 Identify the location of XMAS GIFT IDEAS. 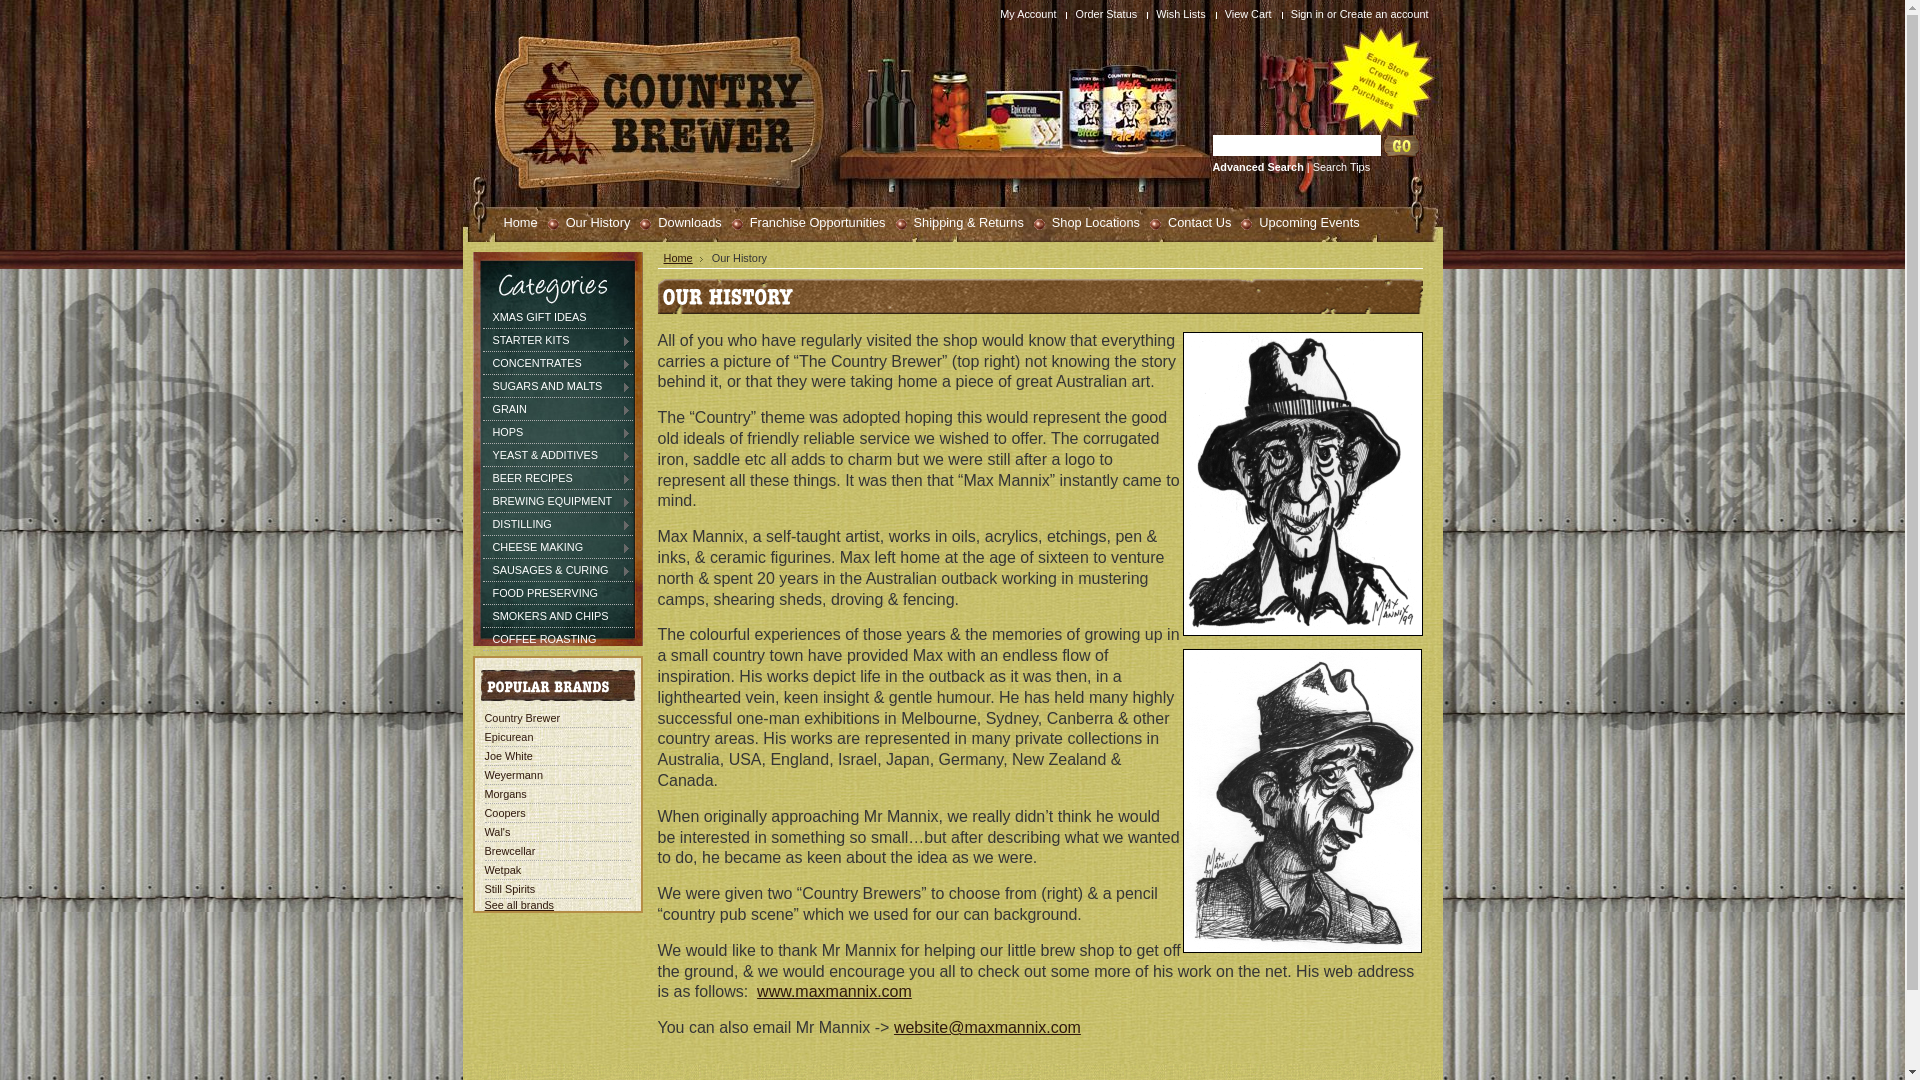
(557, 317).